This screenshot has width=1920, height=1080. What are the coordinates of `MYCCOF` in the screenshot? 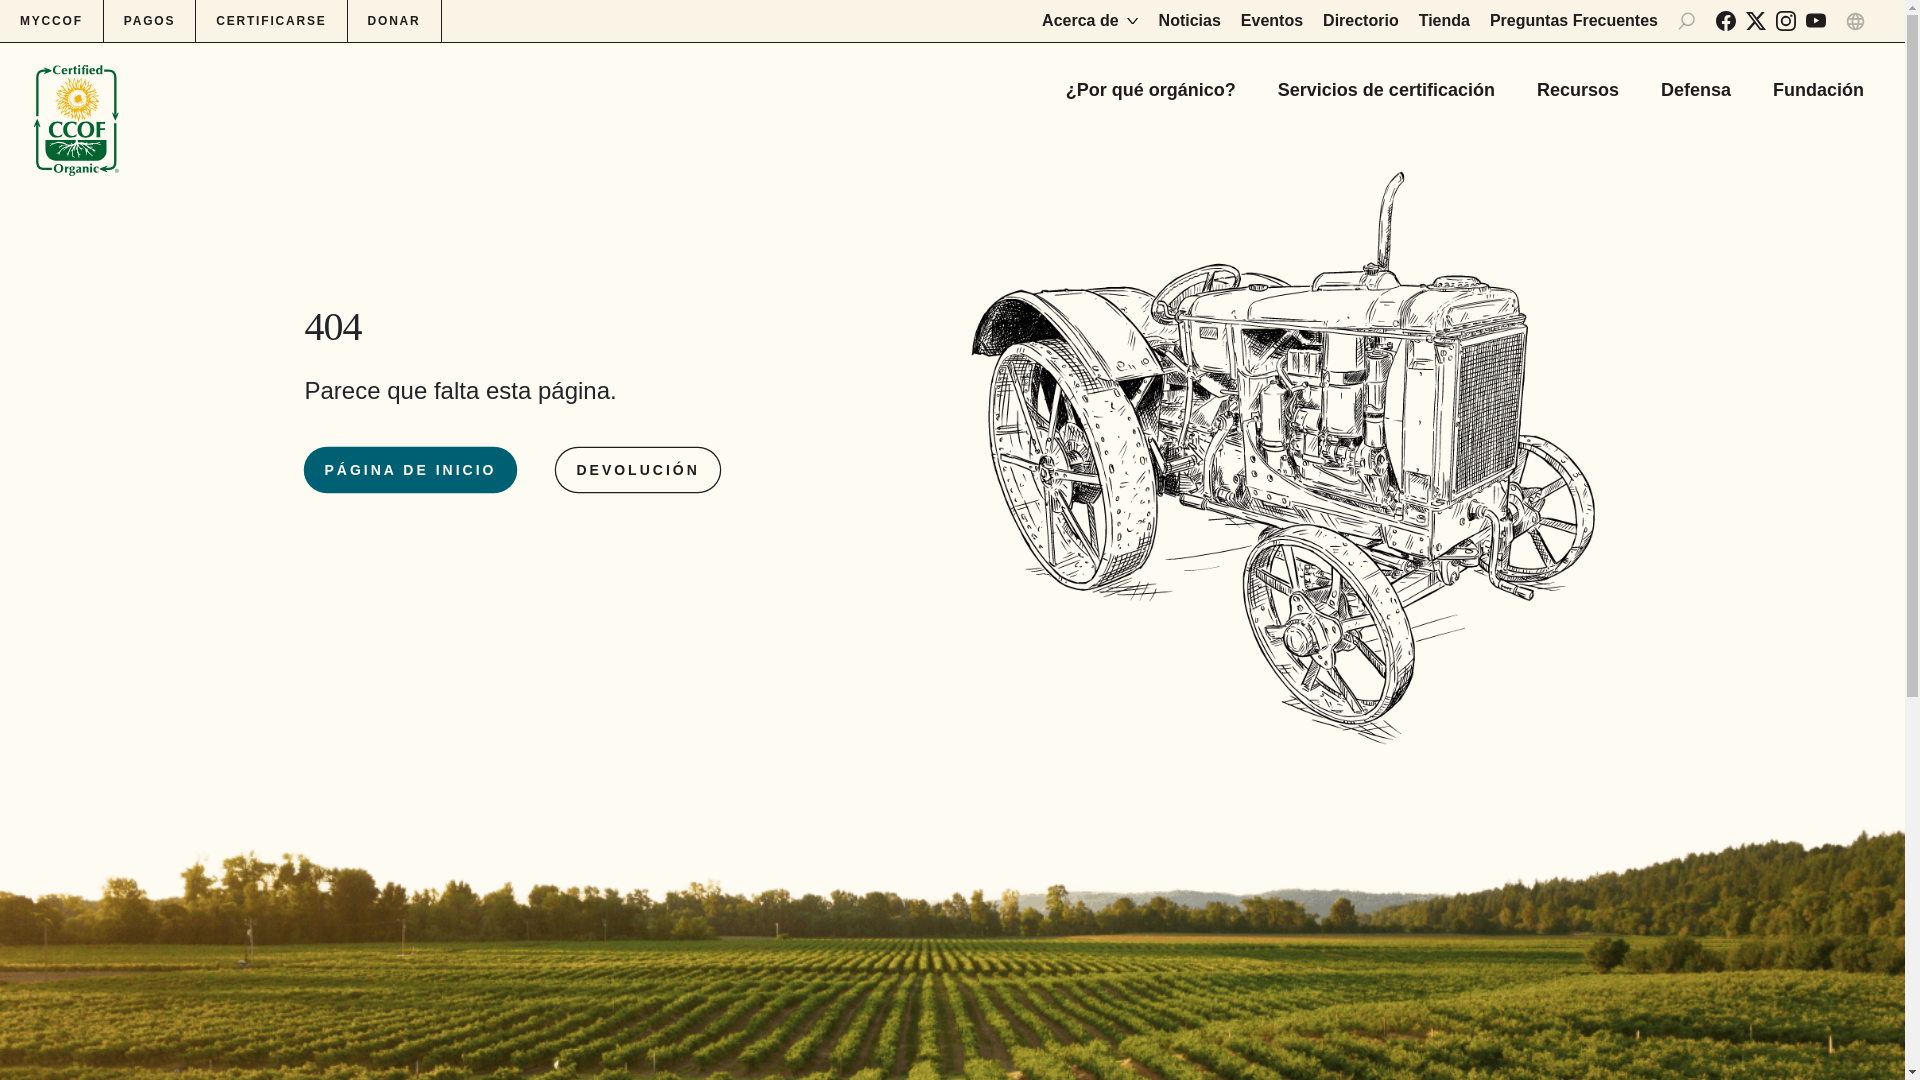 It's located at (52, 21).